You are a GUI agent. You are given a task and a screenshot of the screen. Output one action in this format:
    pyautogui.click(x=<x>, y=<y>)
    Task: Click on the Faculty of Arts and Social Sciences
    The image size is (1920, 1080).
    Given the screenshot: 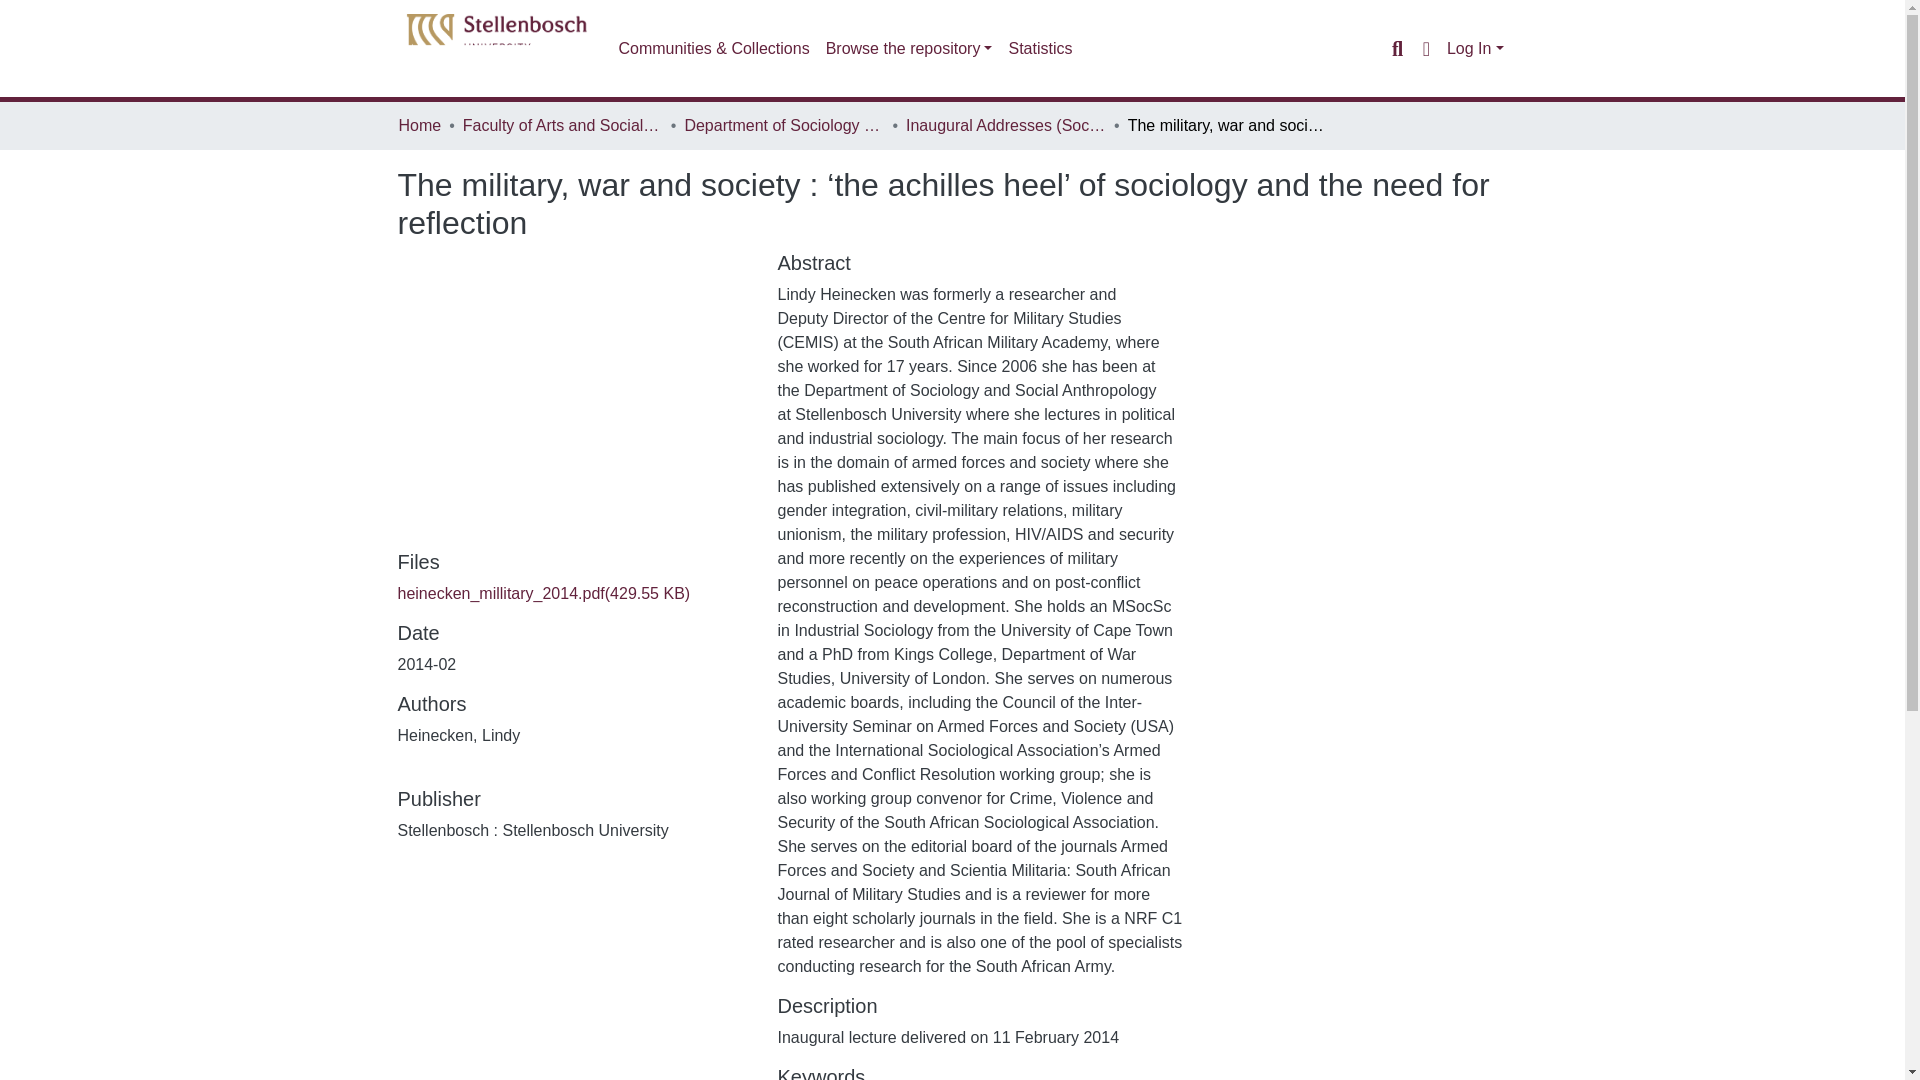 What is the action you would take?
    pyautogui.click(x=562, y=126)
    